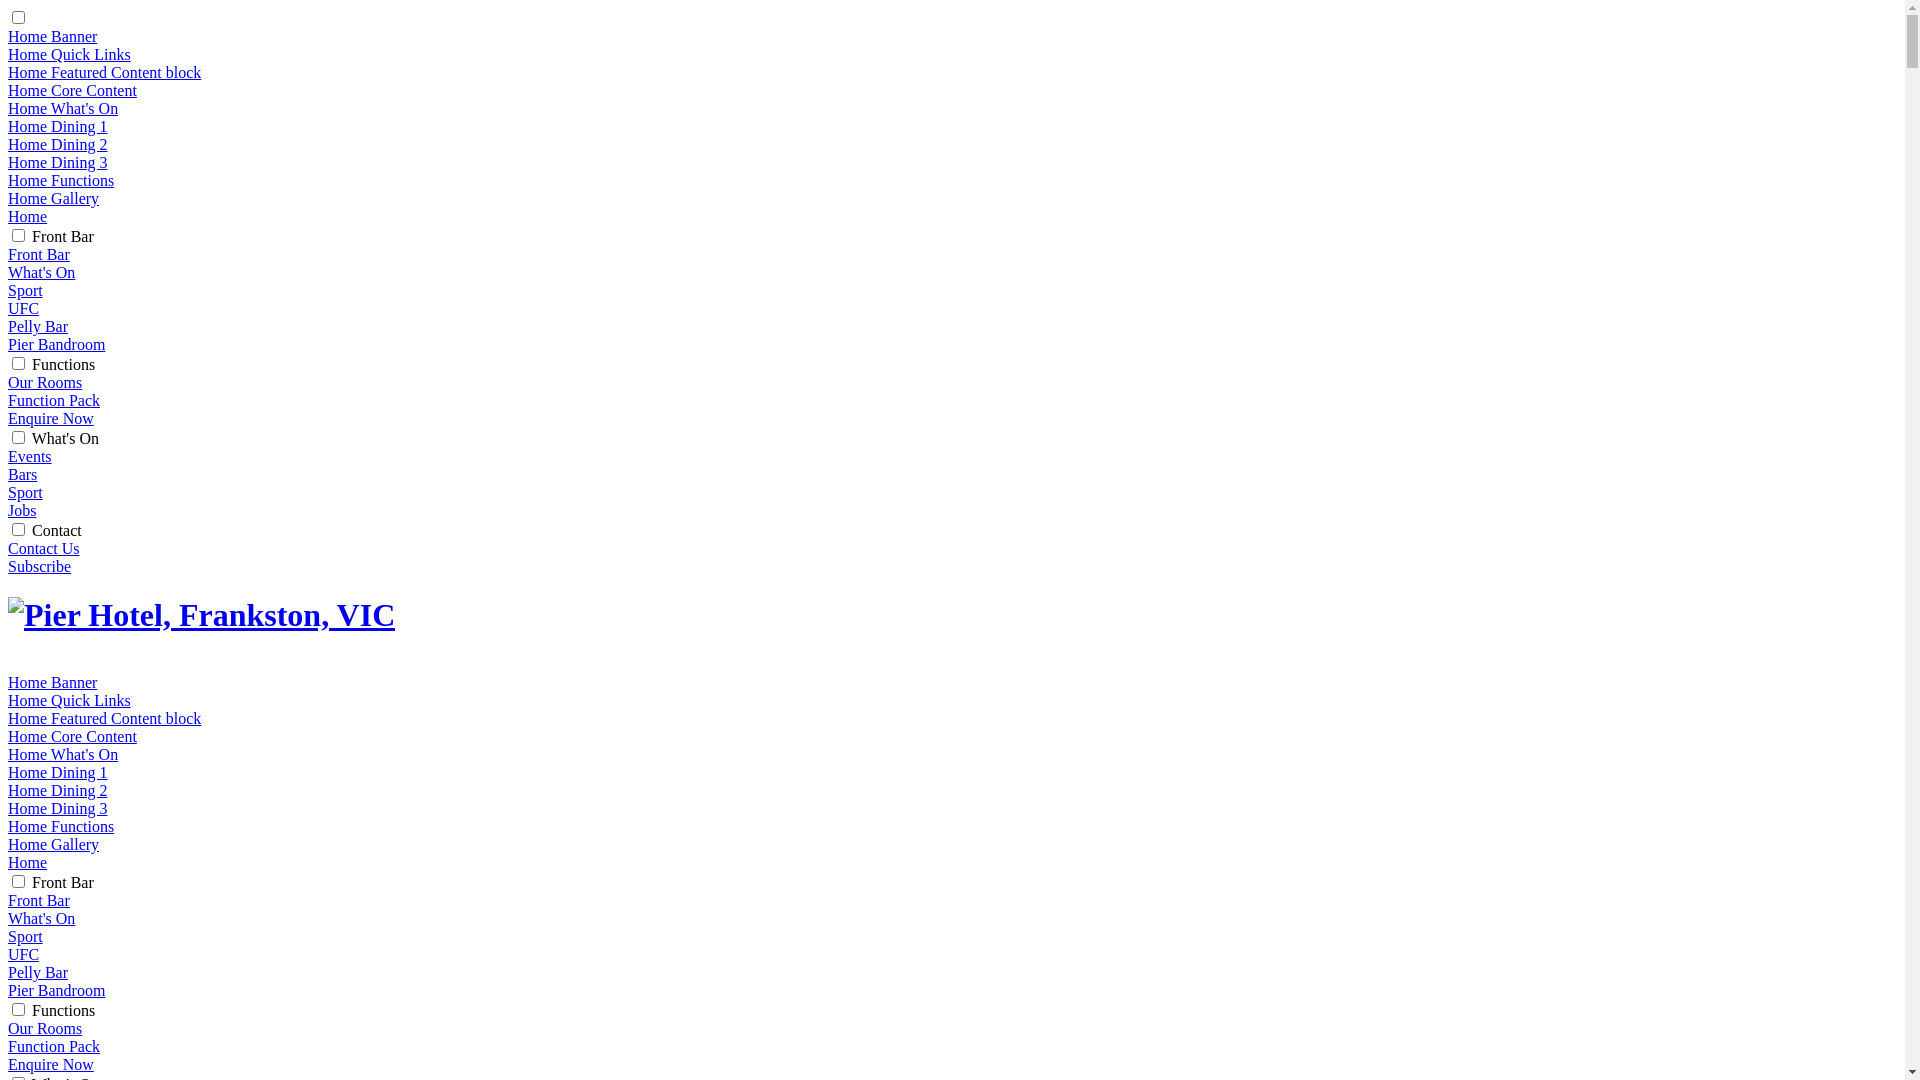 The height and width of the screenshot is (1080, 1920). What do you see at coordinates (39, 254) in the screenshot?
I see `Front Bar` at bounding box center [39, 254].